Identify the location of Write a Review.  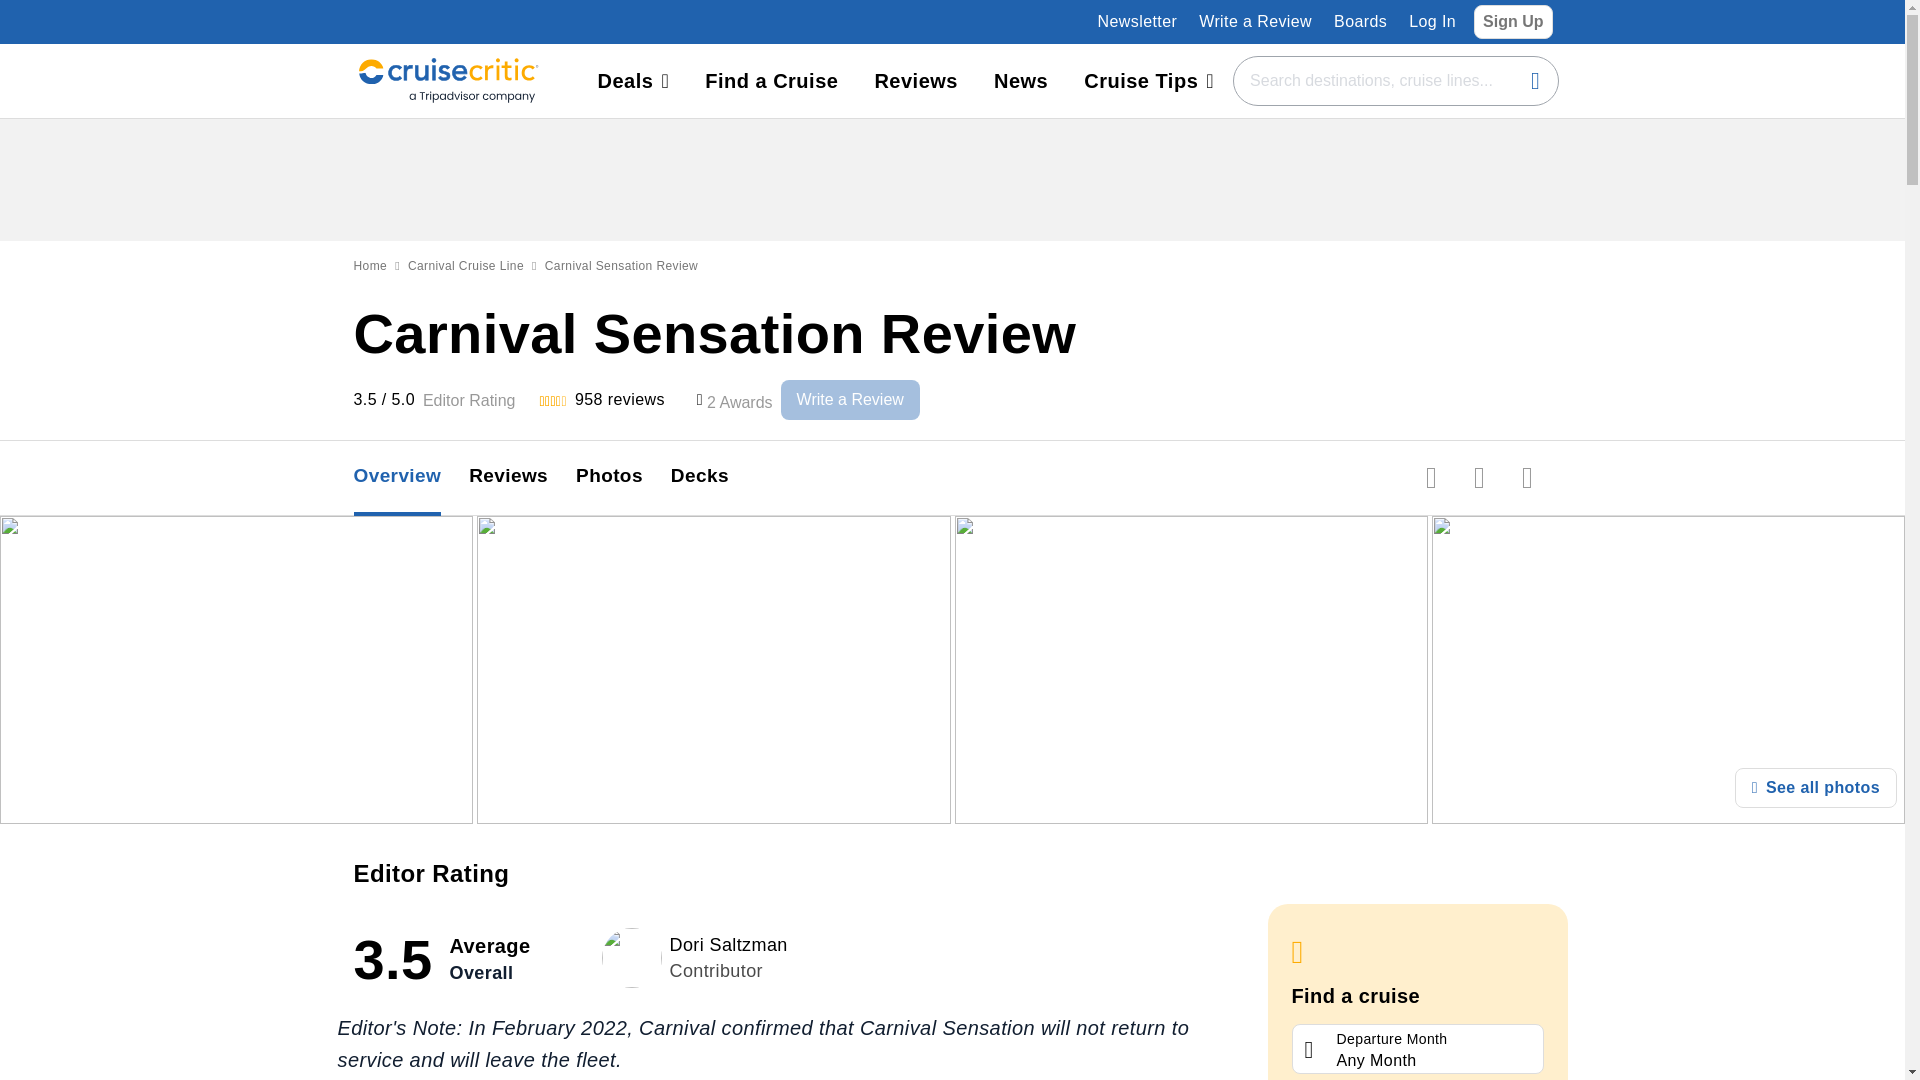
(850, 400).